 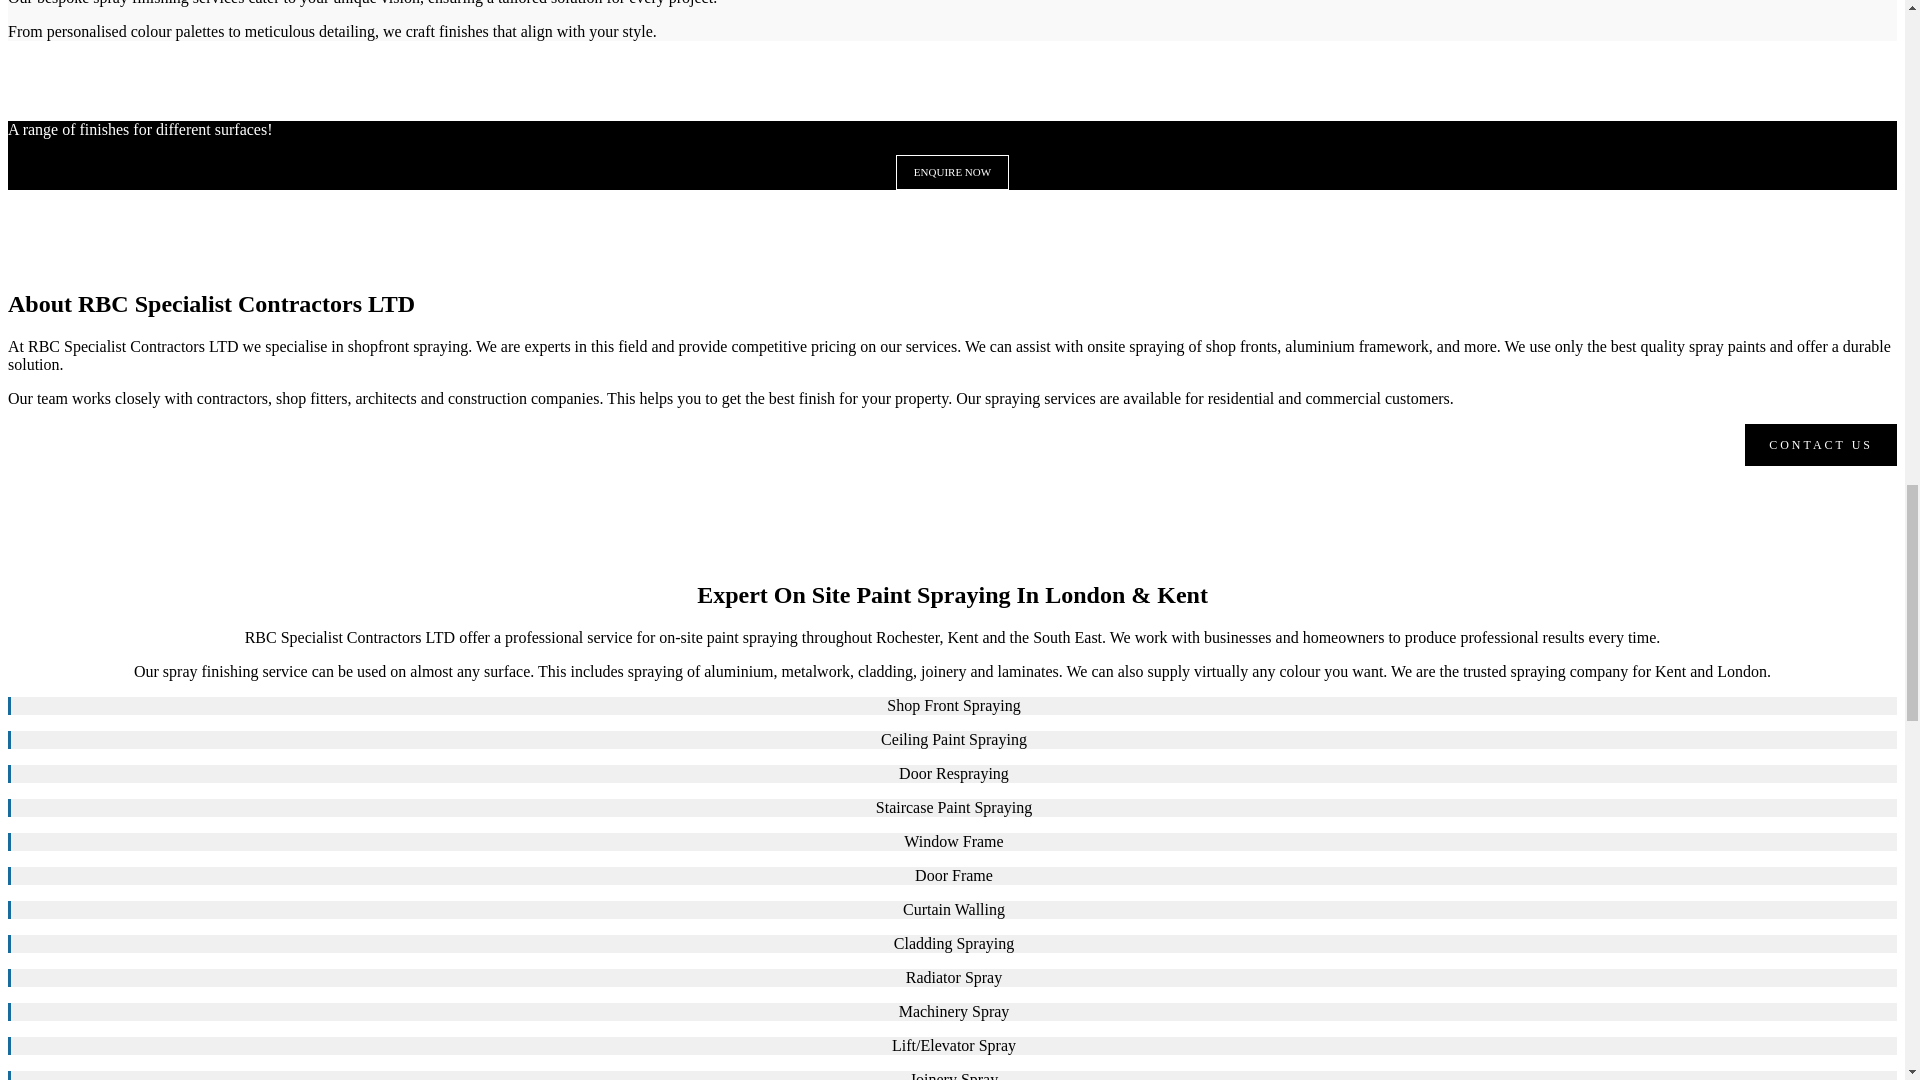 I want to click on ENQUIRE NOW, so click(x=952, y=172).